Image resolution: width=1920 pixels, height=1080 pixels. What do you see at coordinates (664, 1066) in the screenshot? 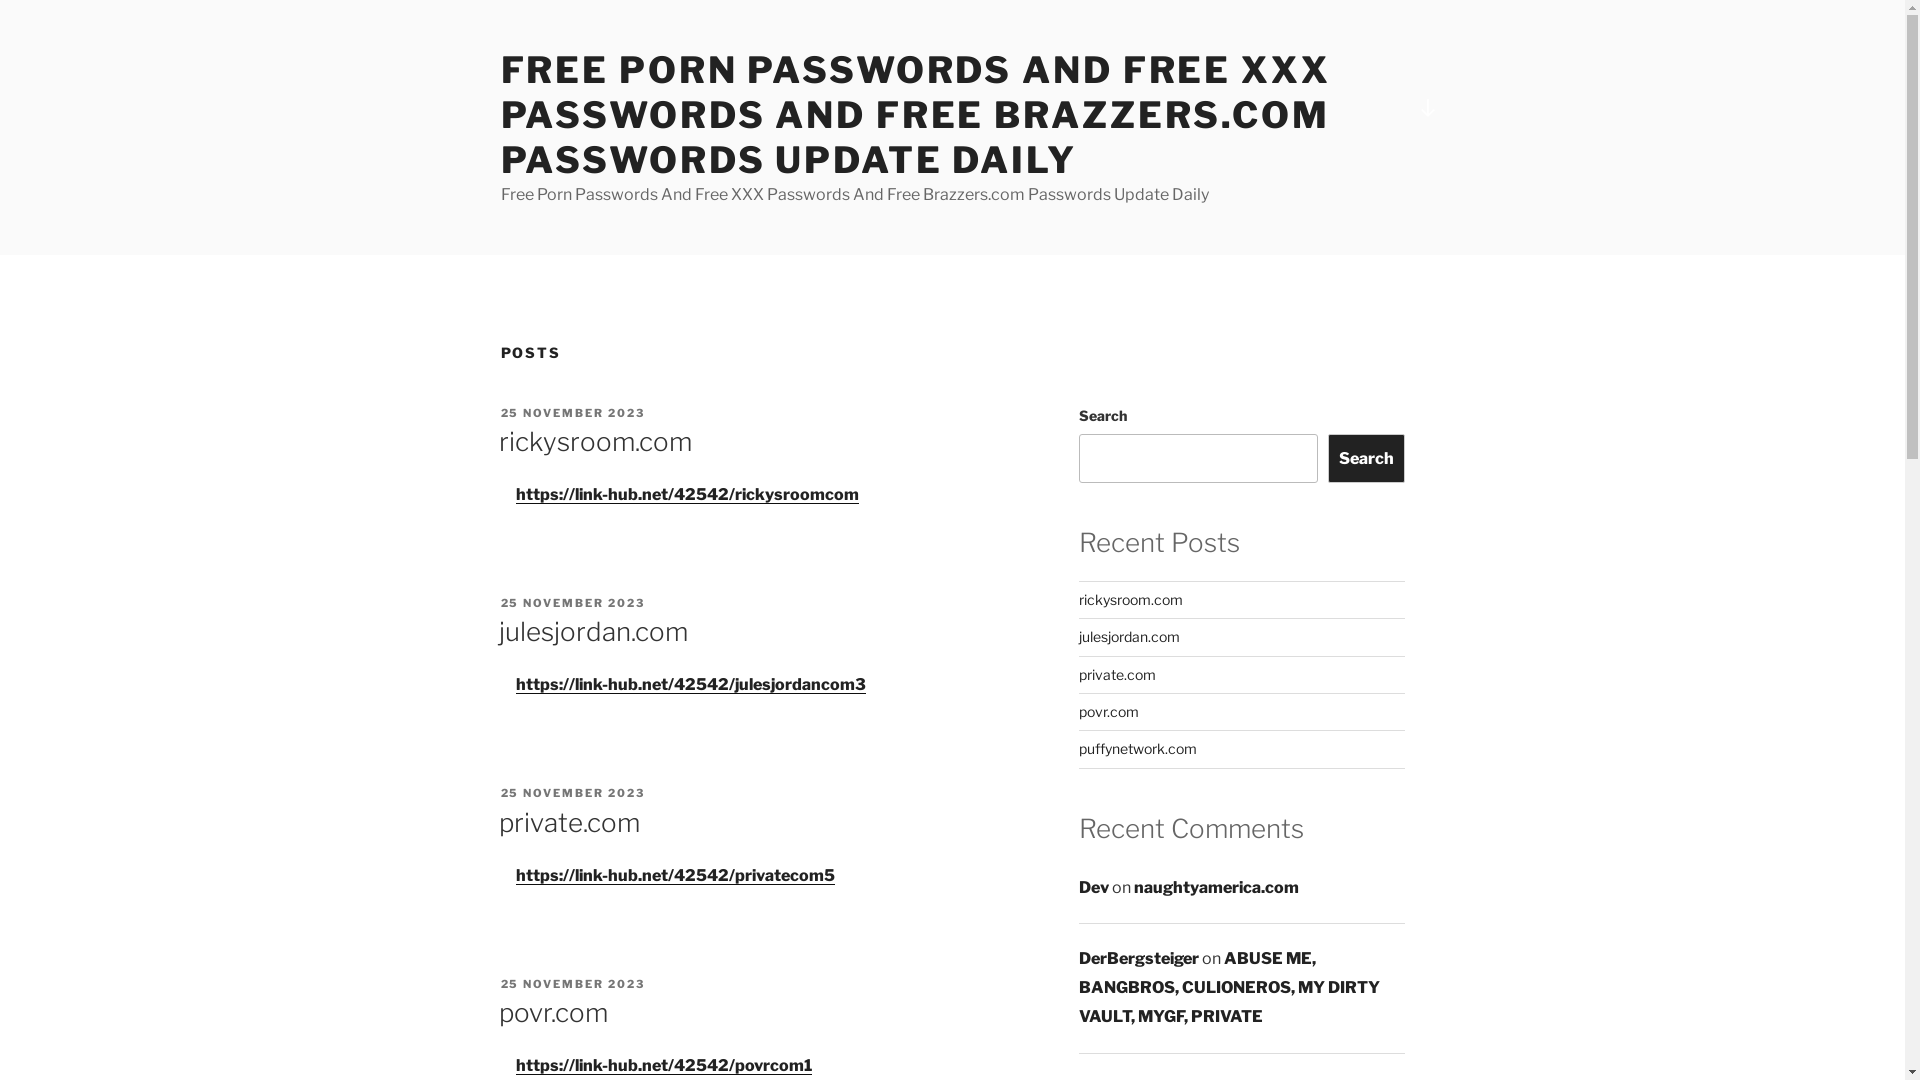
I see `https://link-hub.net/42542/povrcom1` at bounding box center [664, 1066].